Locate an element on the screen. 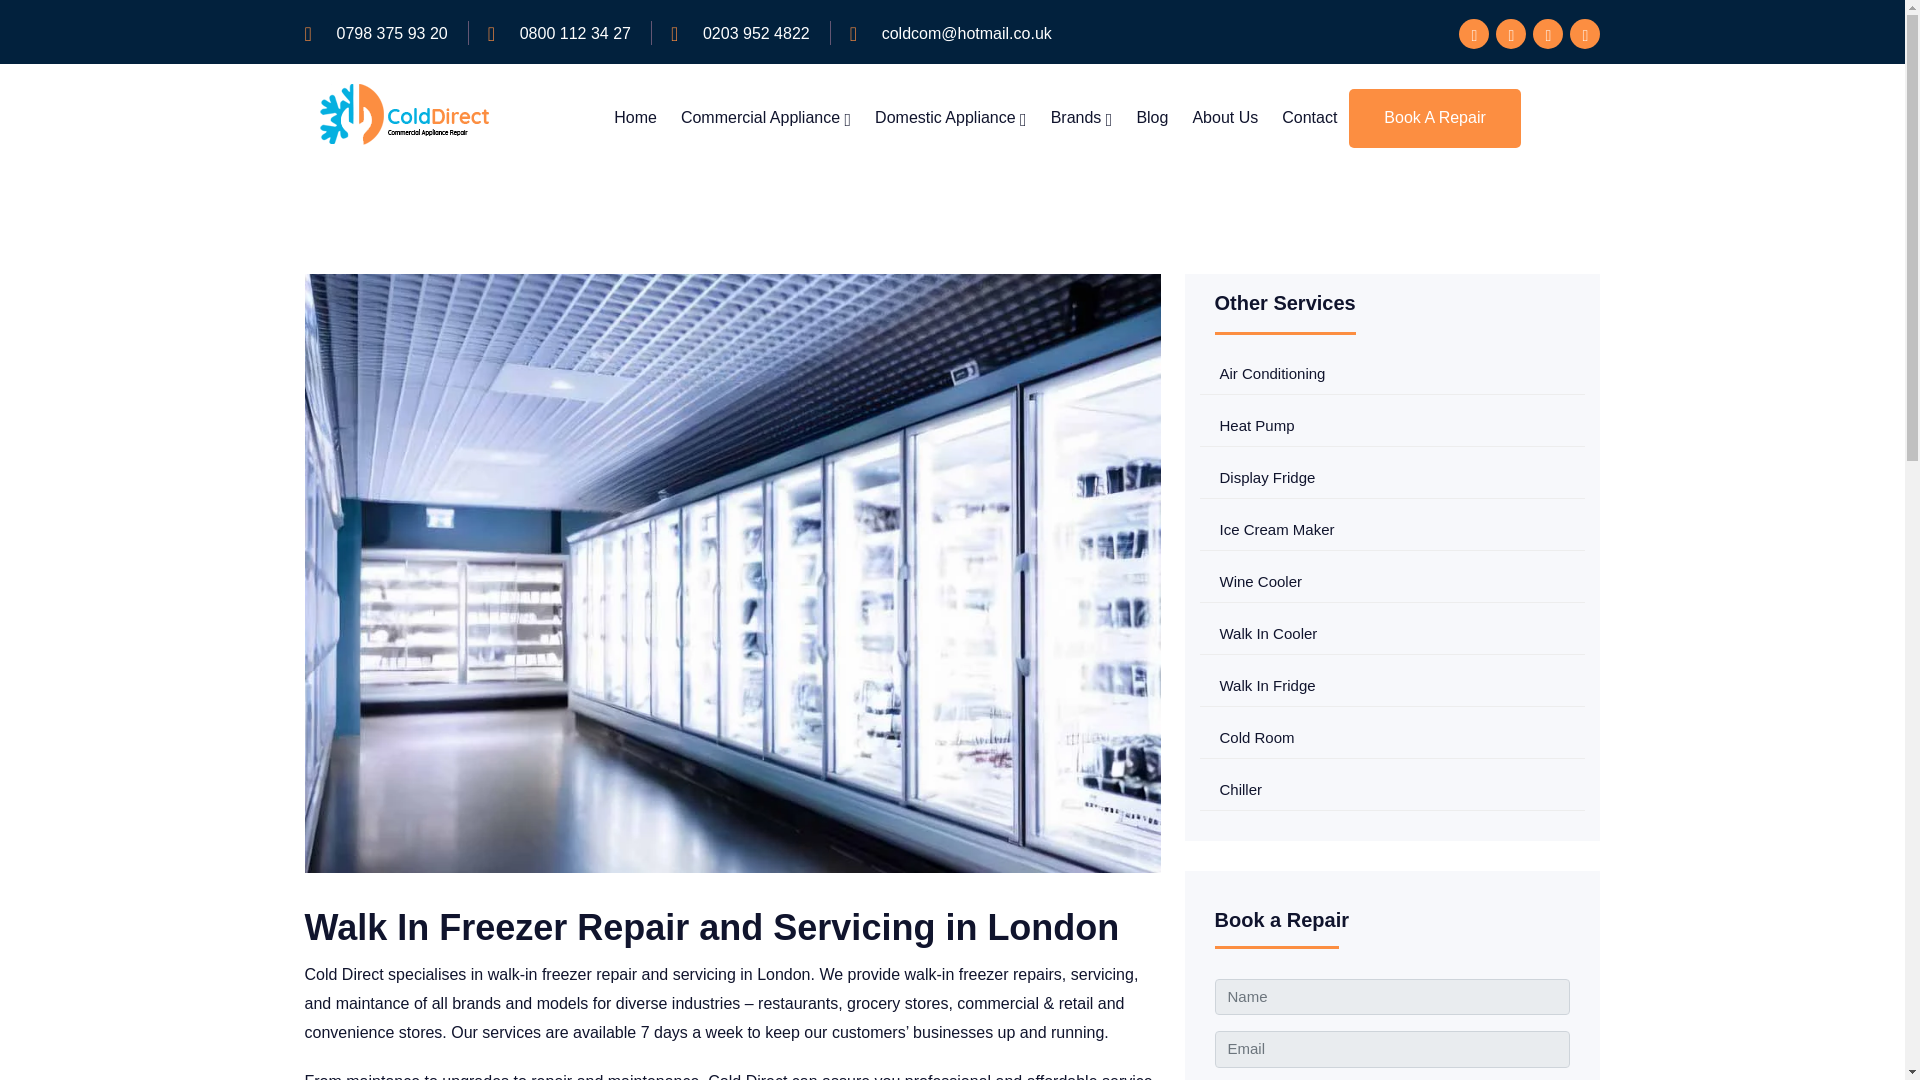 This screenshot has width=1920, height=1080. 0800 112 34 27 is located at coordinates (576, 34).